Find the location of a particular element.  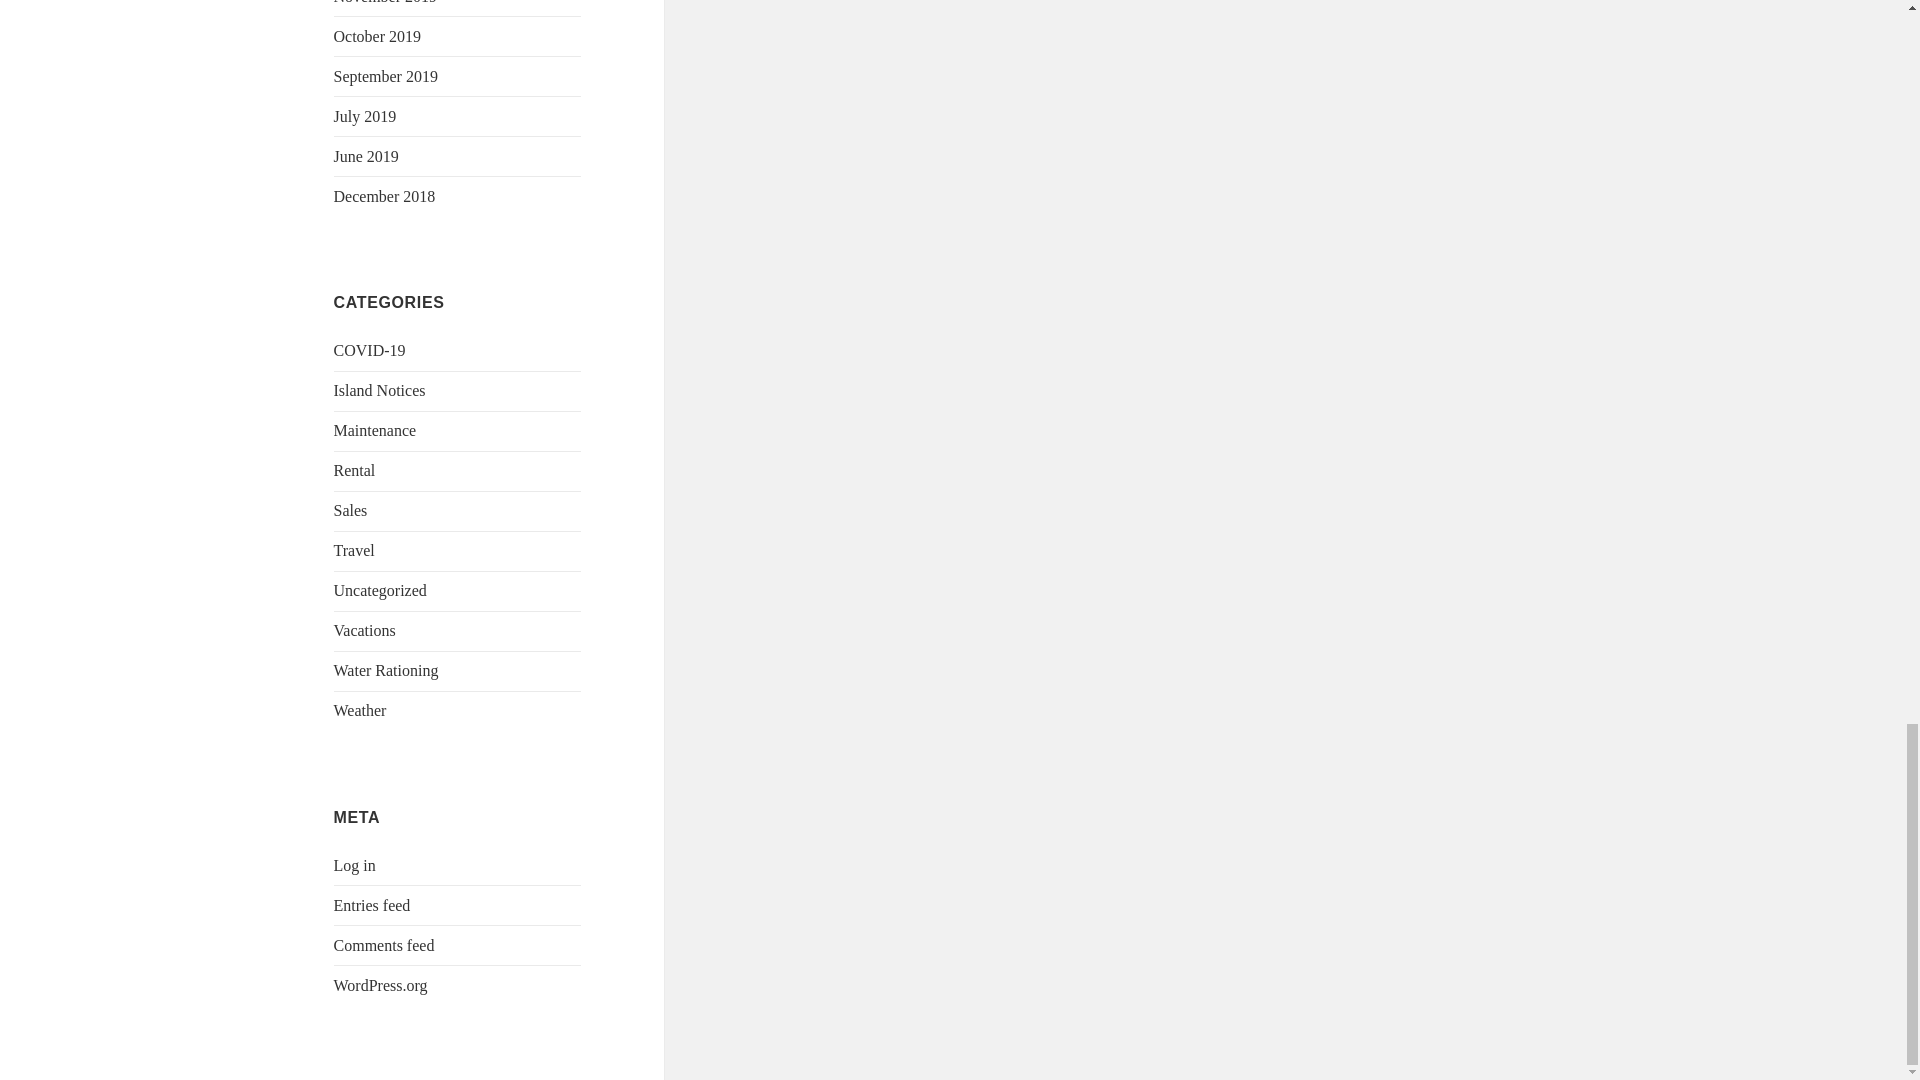

November 2019 is located at coordinates (386, 2).